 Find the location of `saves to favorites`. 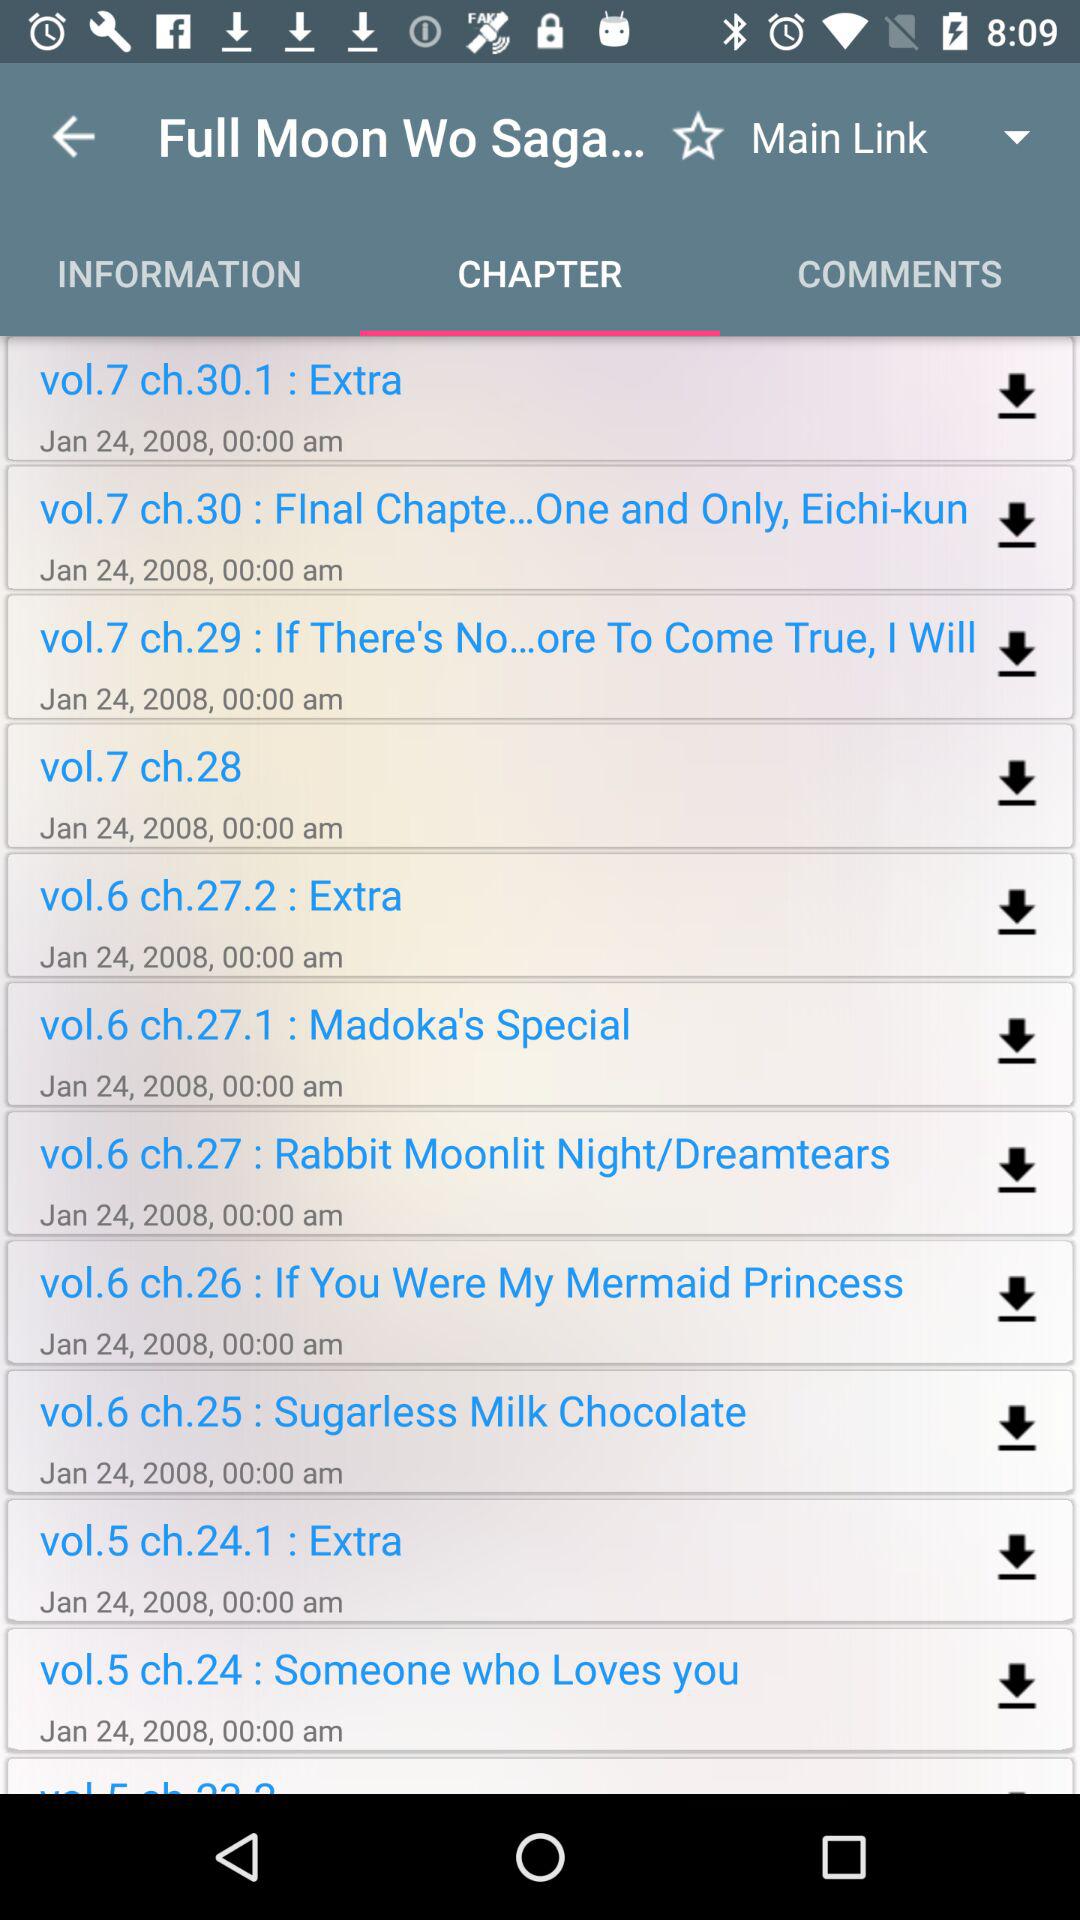

saves to favorites is located at coordinates (698, 136).